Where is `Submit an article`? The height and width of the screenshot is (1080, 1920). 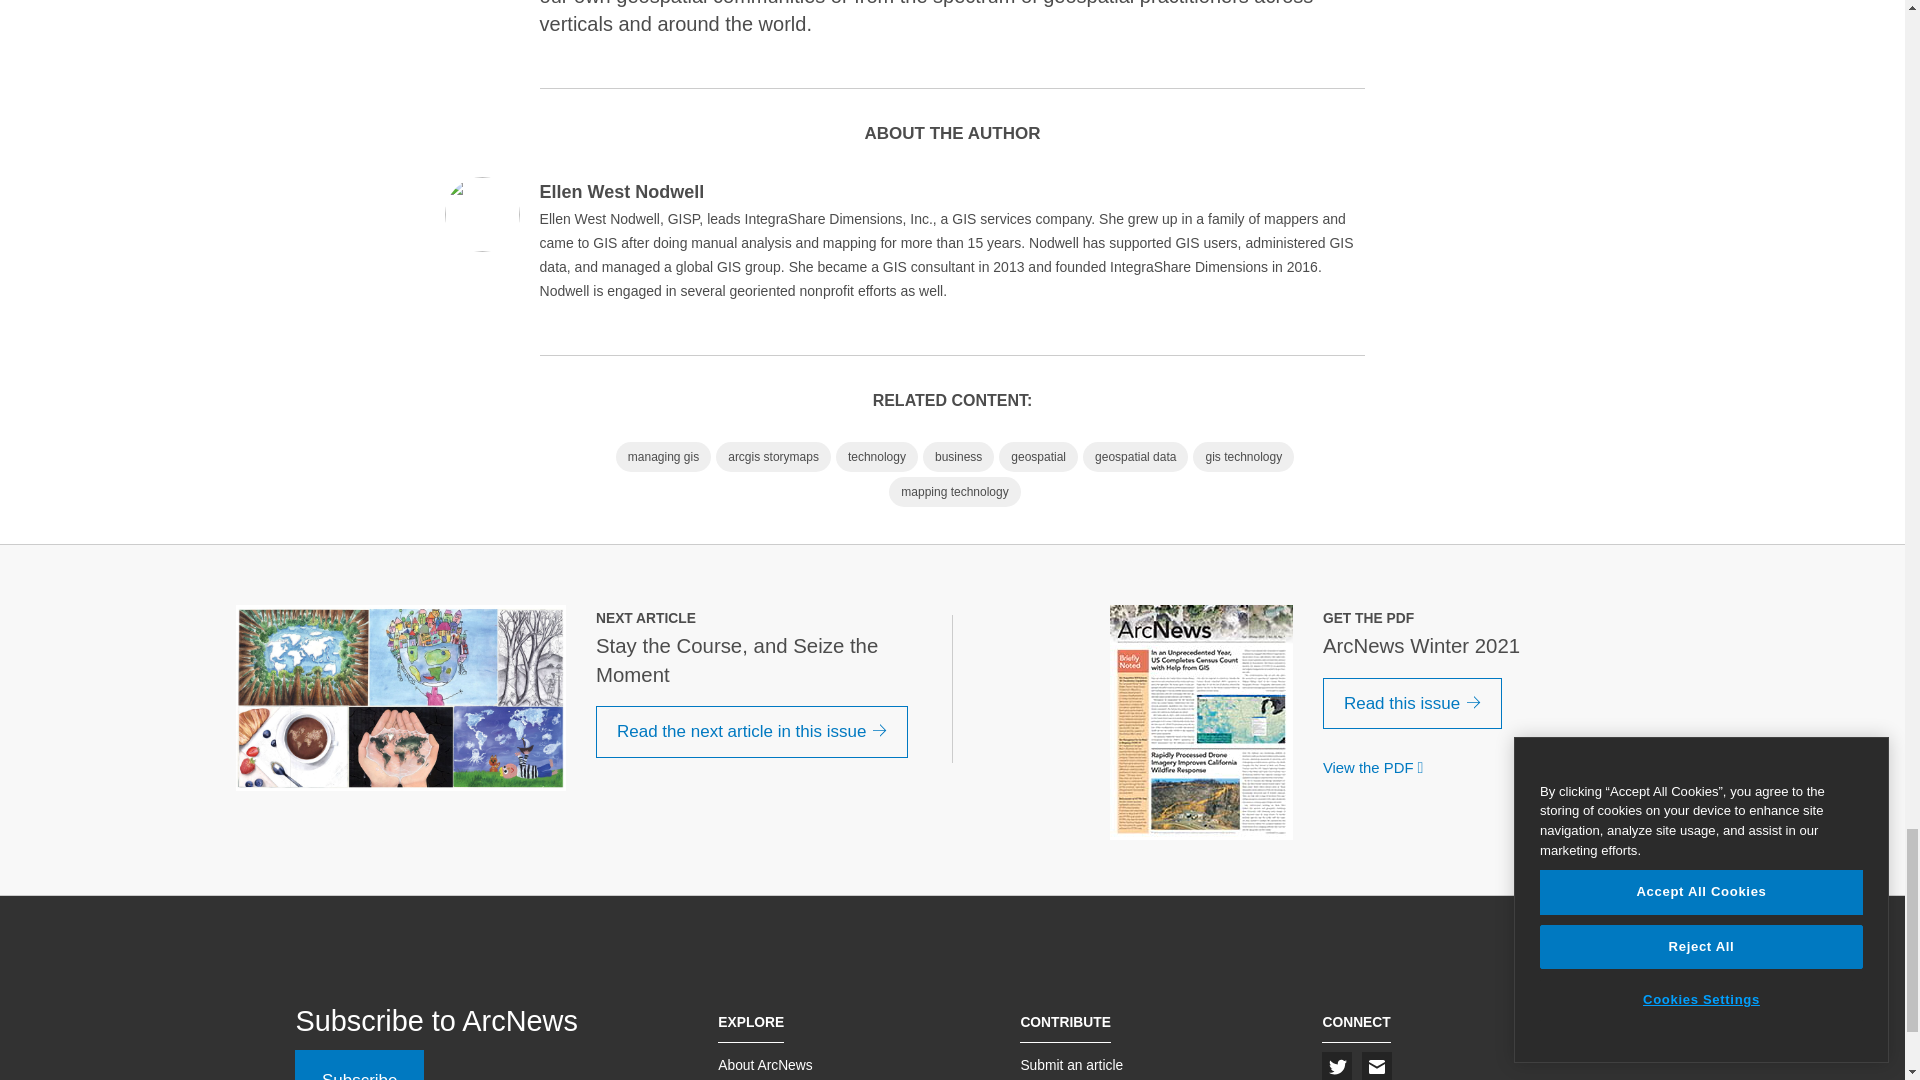
Submit an article is located at coordinates (1071, 1065).